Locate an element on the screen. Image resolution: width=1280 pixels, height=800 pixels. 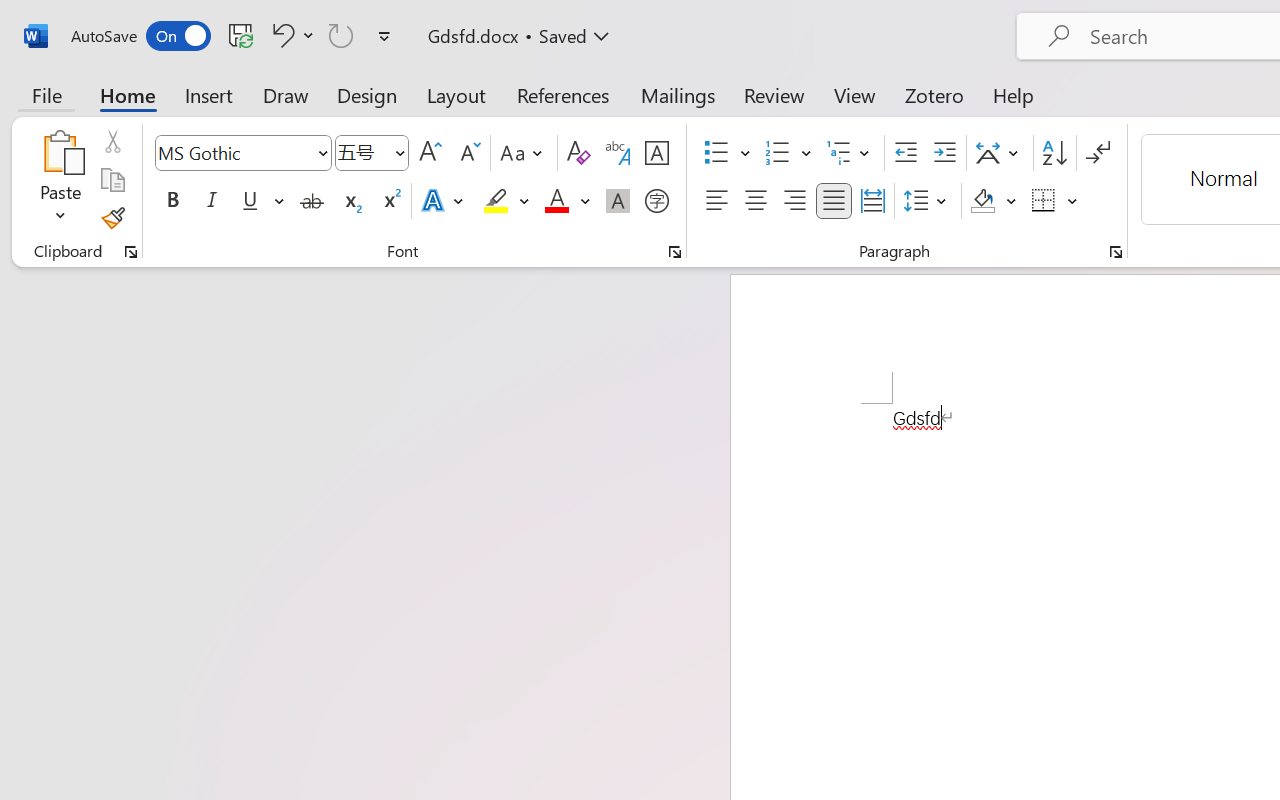
Shading is located at coordinates (994, 201).